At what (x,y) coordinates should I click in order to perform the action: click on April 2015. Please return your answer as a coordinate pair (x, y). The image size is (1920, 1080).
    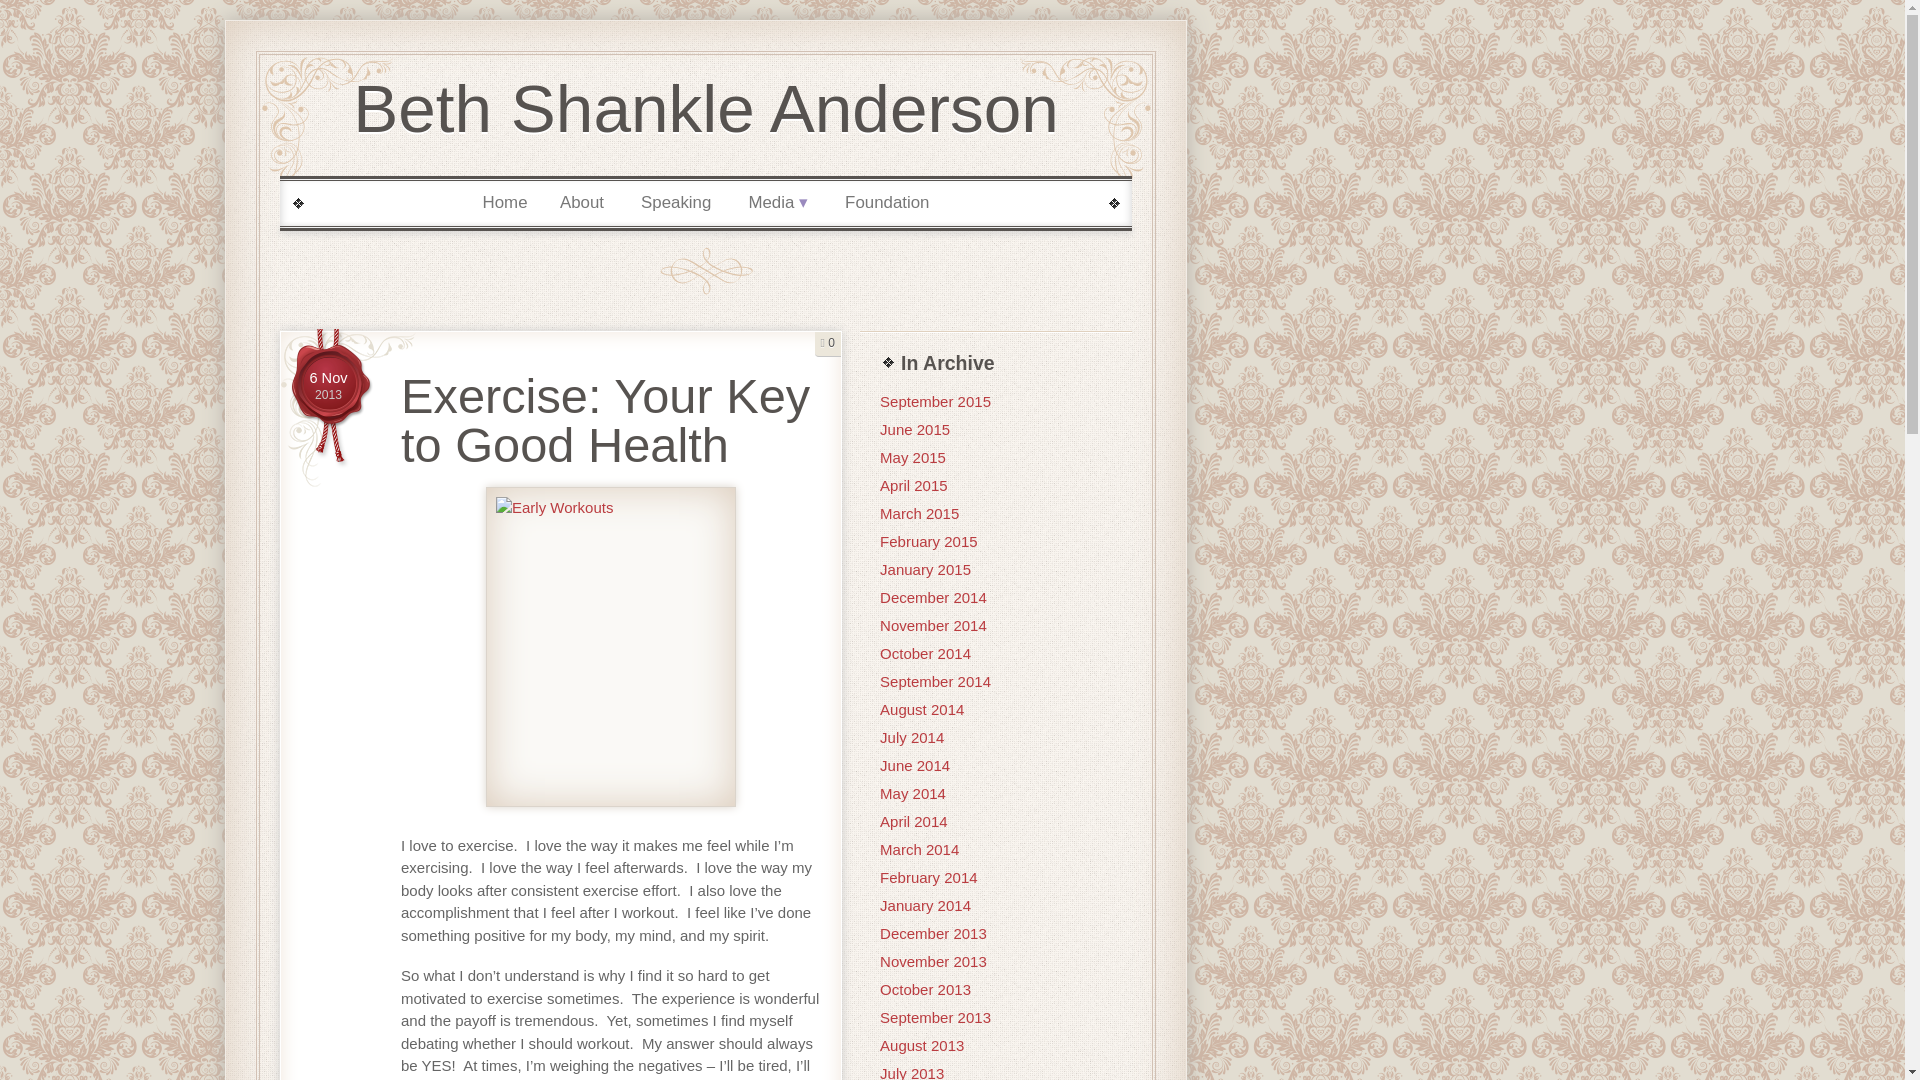
    Looking at the image, I should click on (914, 485).